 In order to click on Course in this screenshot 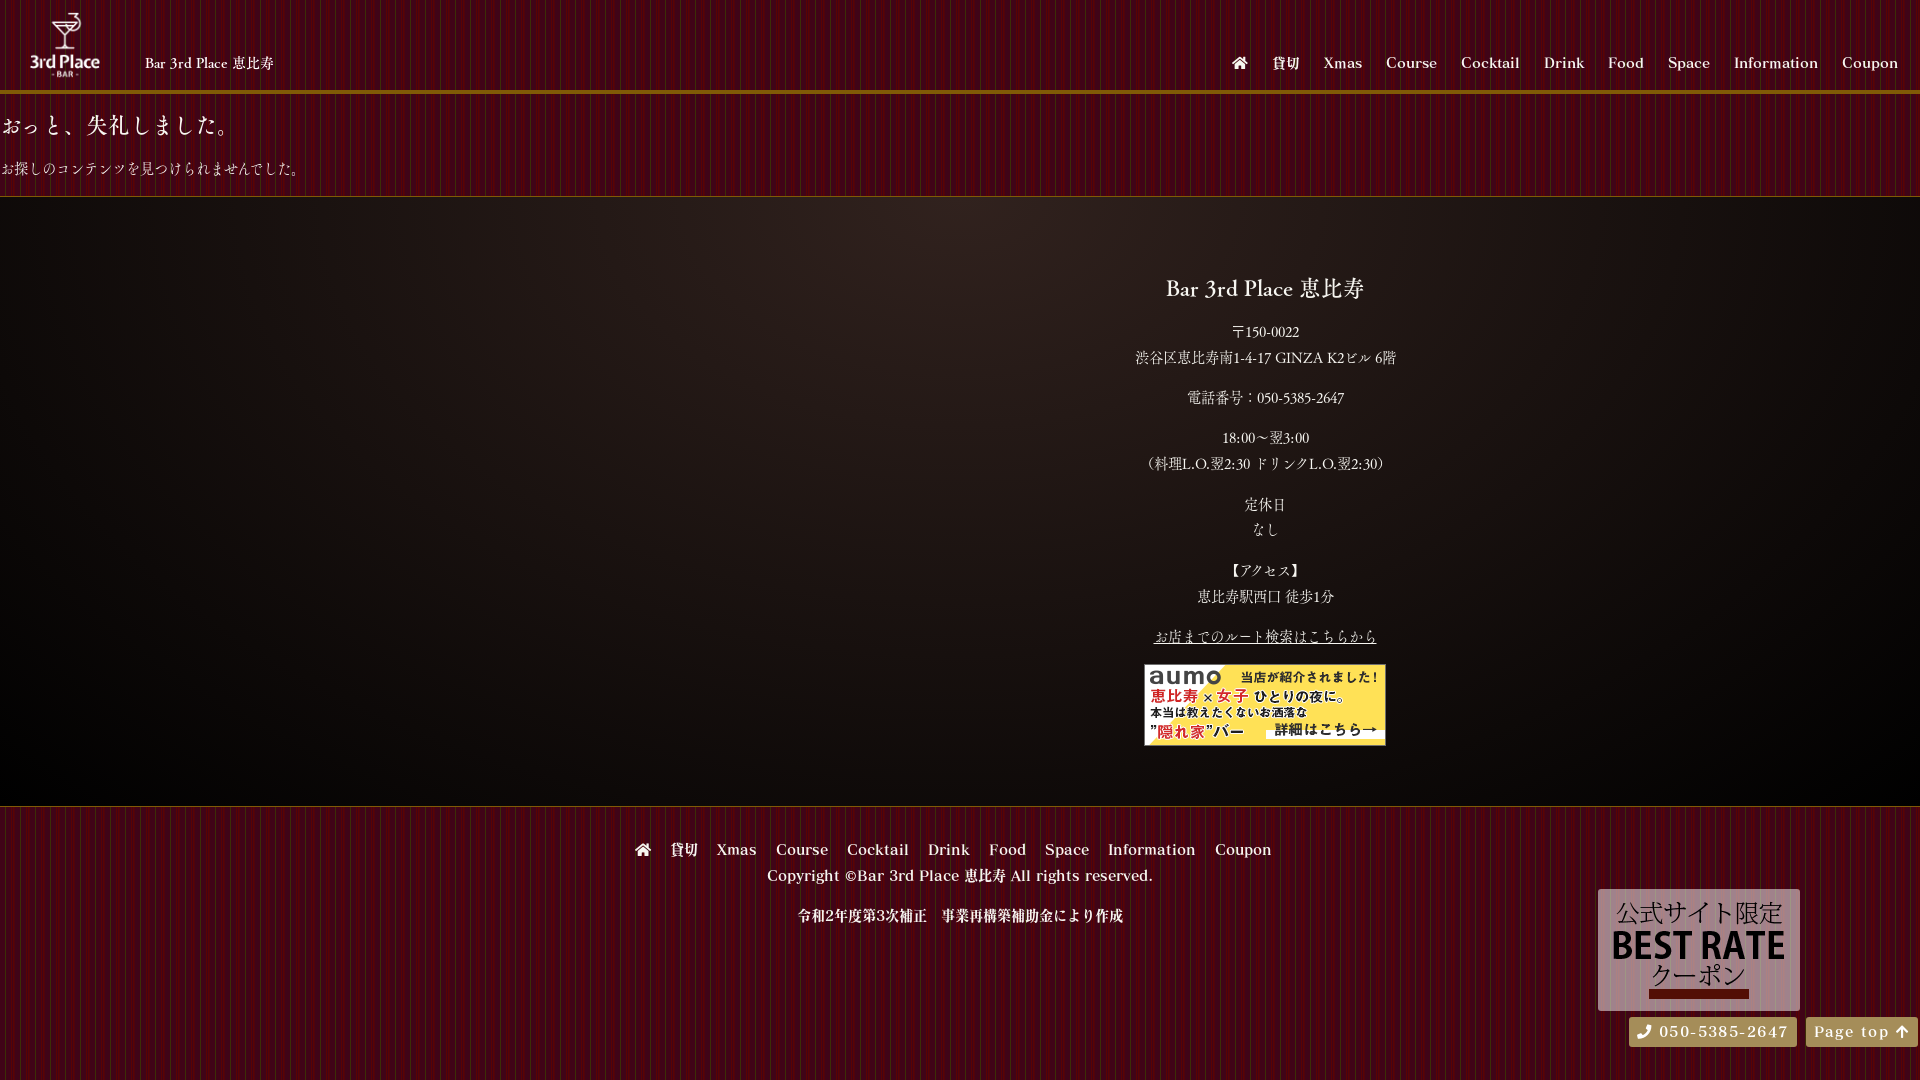, I will do `click(1412, 62)`.